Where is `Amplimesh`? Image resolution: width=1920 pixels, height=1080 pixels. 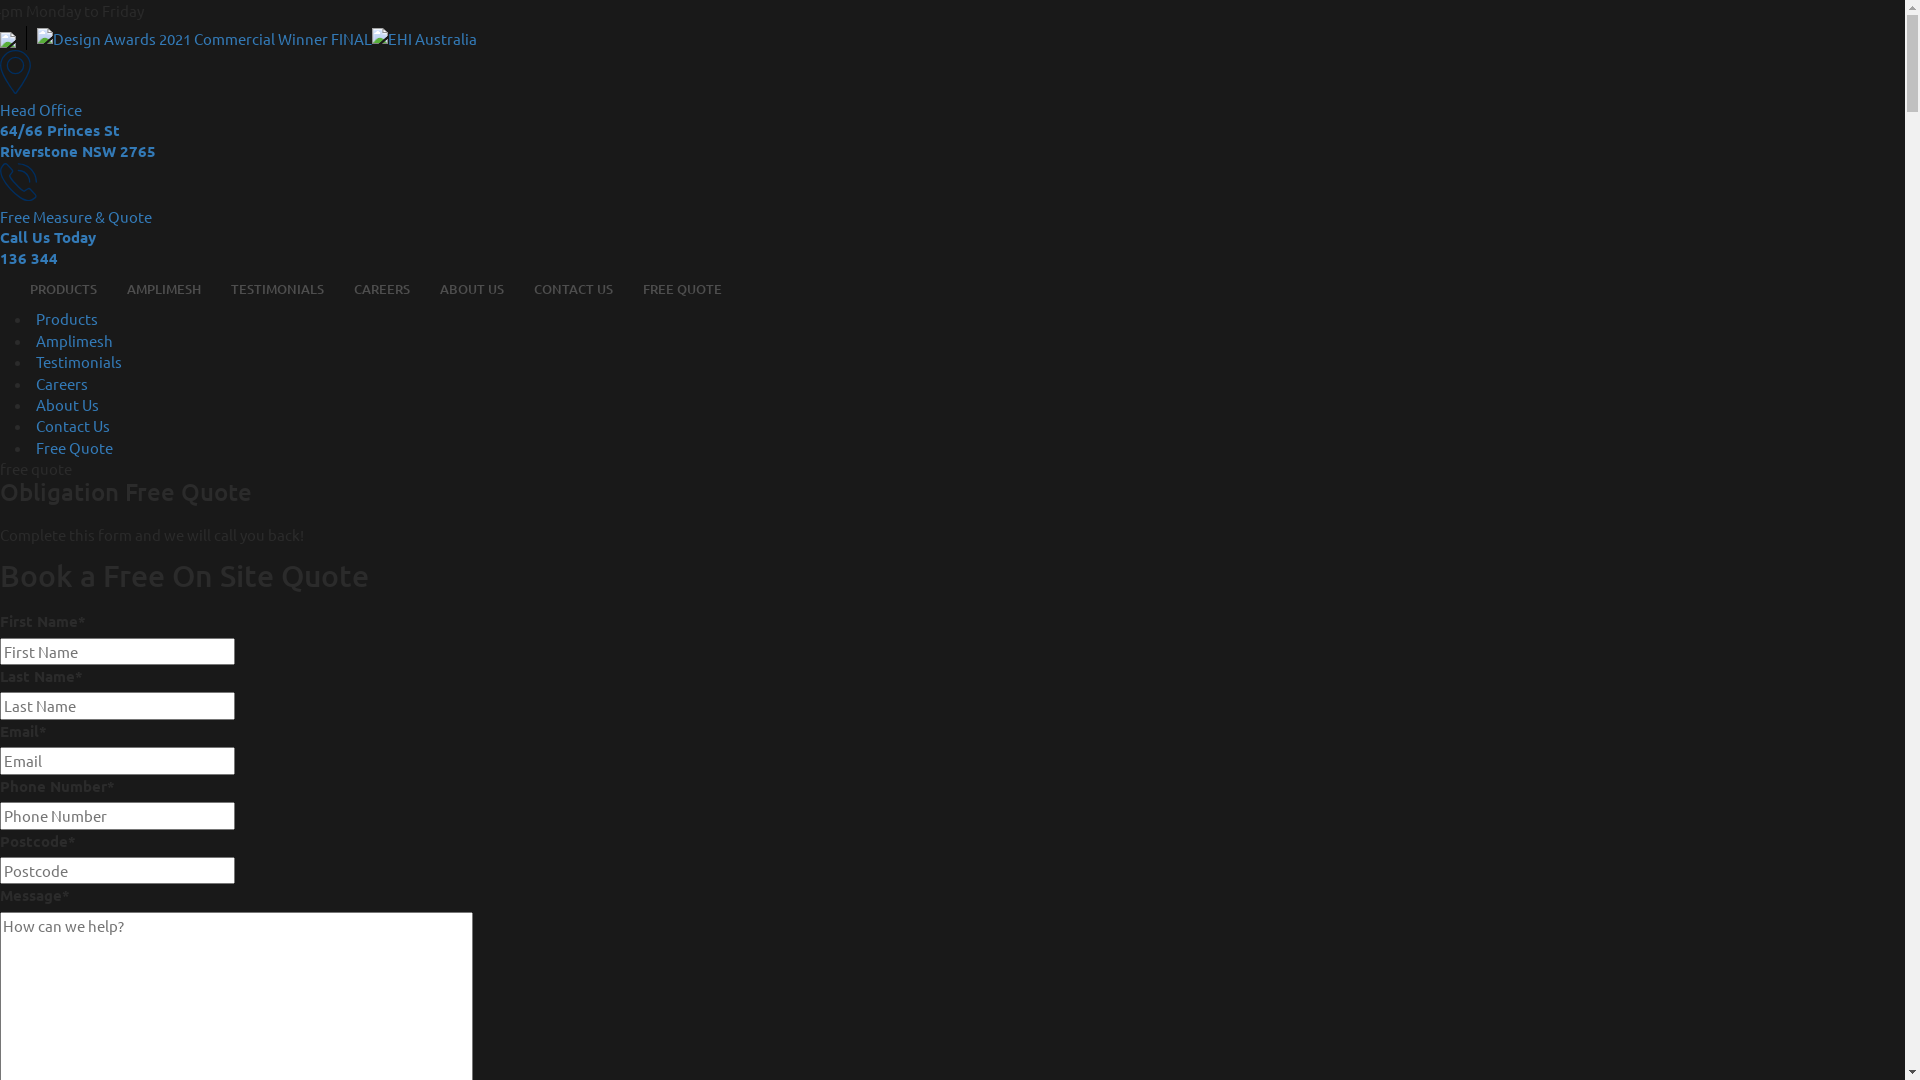 Amplimesh is located at coordinates (74, 340).